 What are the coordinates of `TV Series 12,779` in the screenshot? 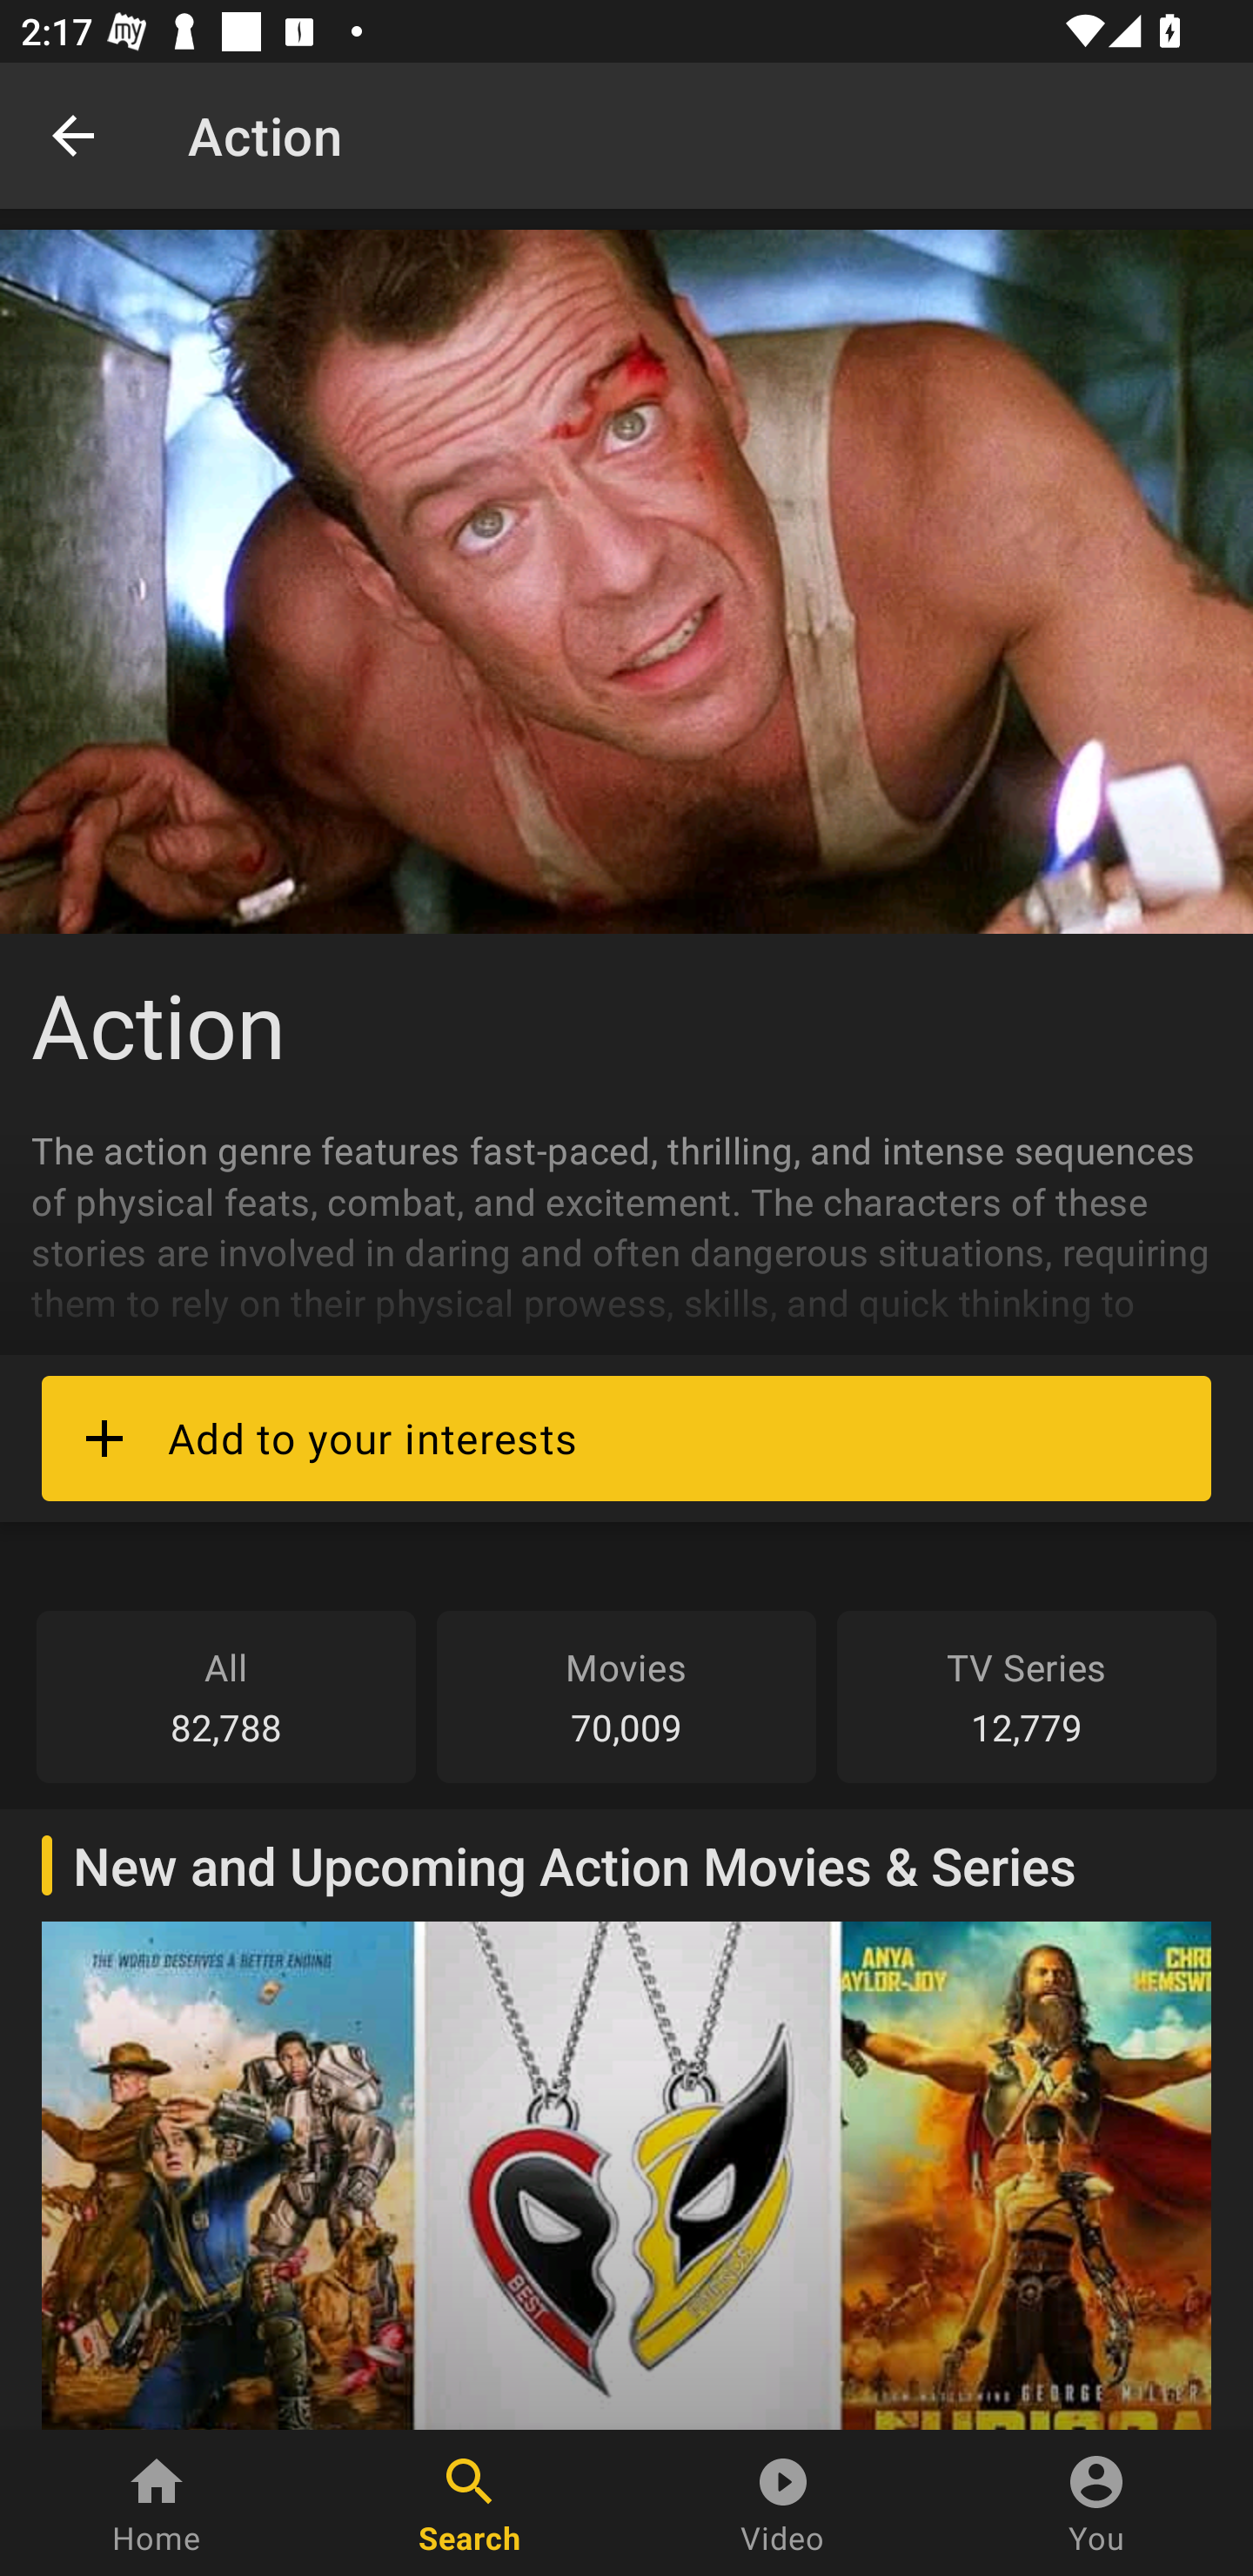 It's located at (1027, 1696).